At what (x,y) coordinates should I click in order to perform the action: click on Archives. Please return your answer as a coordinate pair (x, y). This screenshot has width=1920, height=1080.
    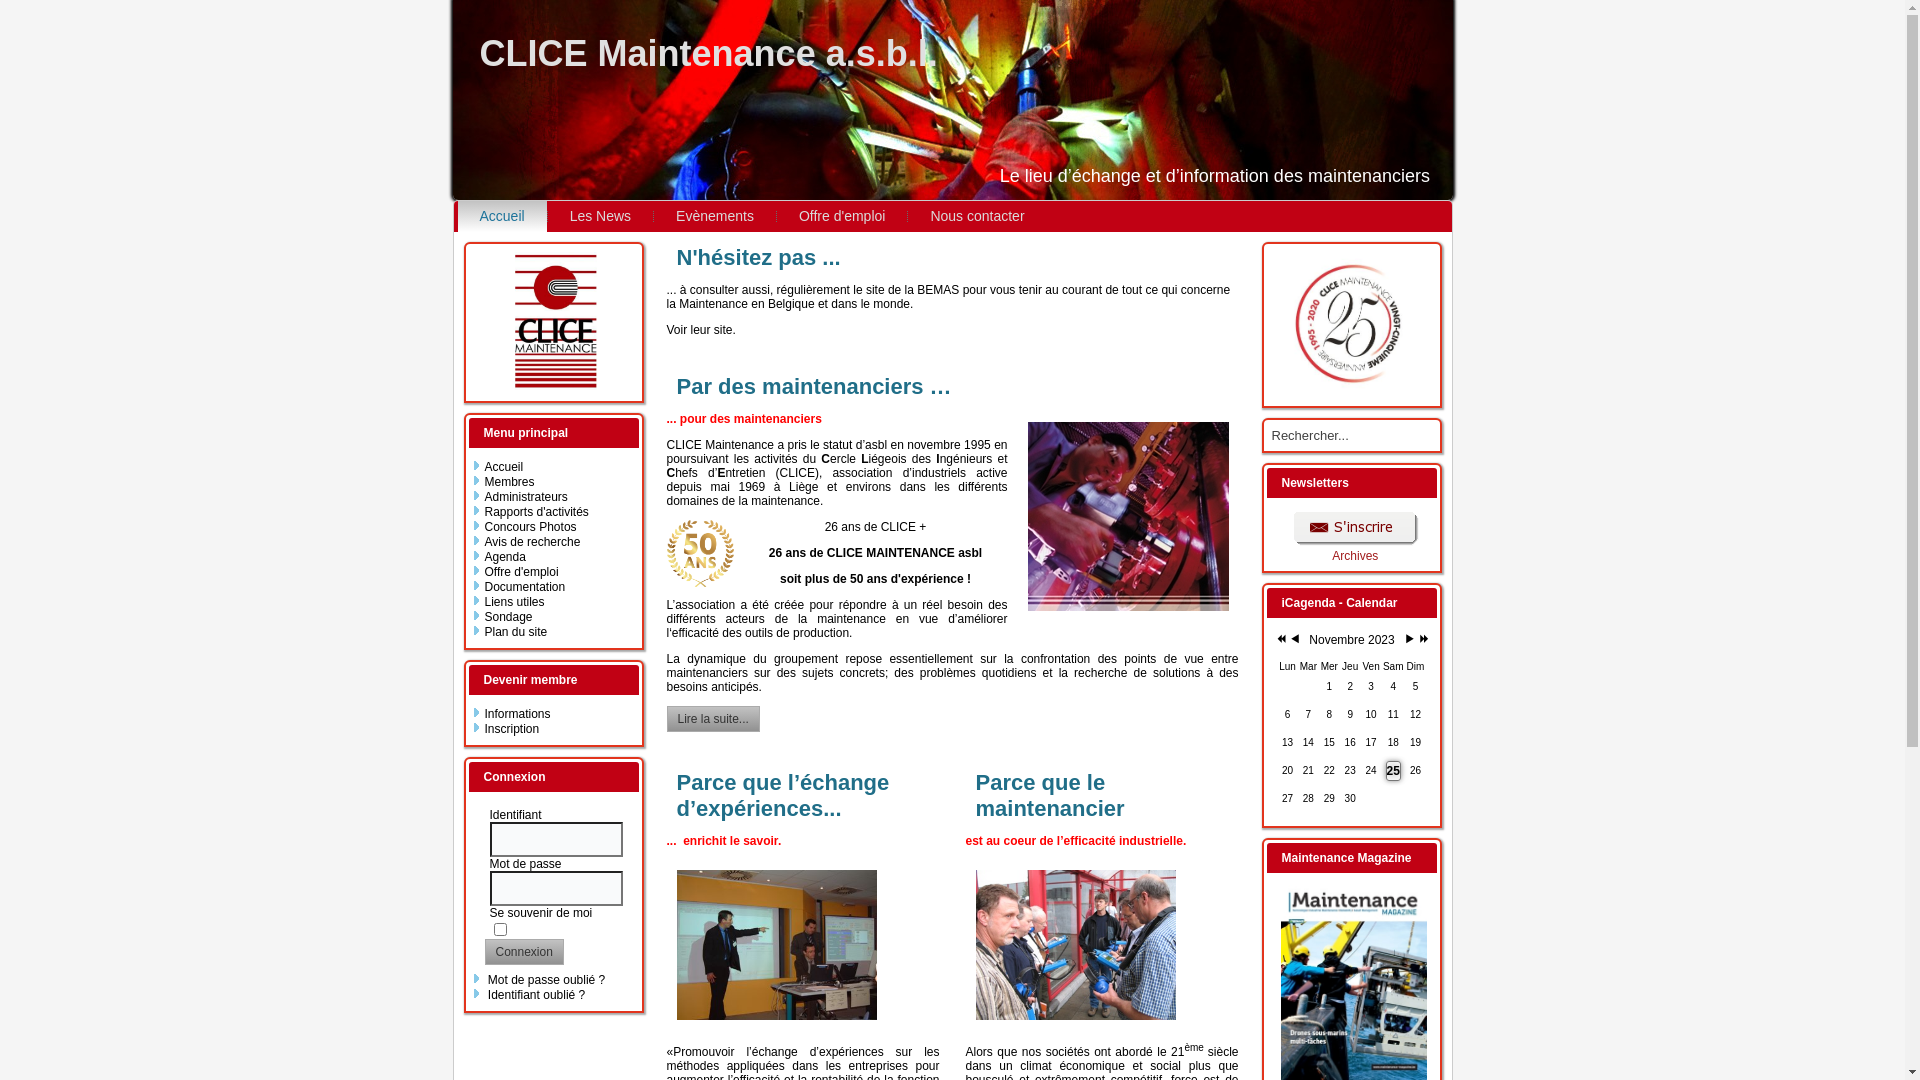
    Looking at the image, I should click on (1355, 556).